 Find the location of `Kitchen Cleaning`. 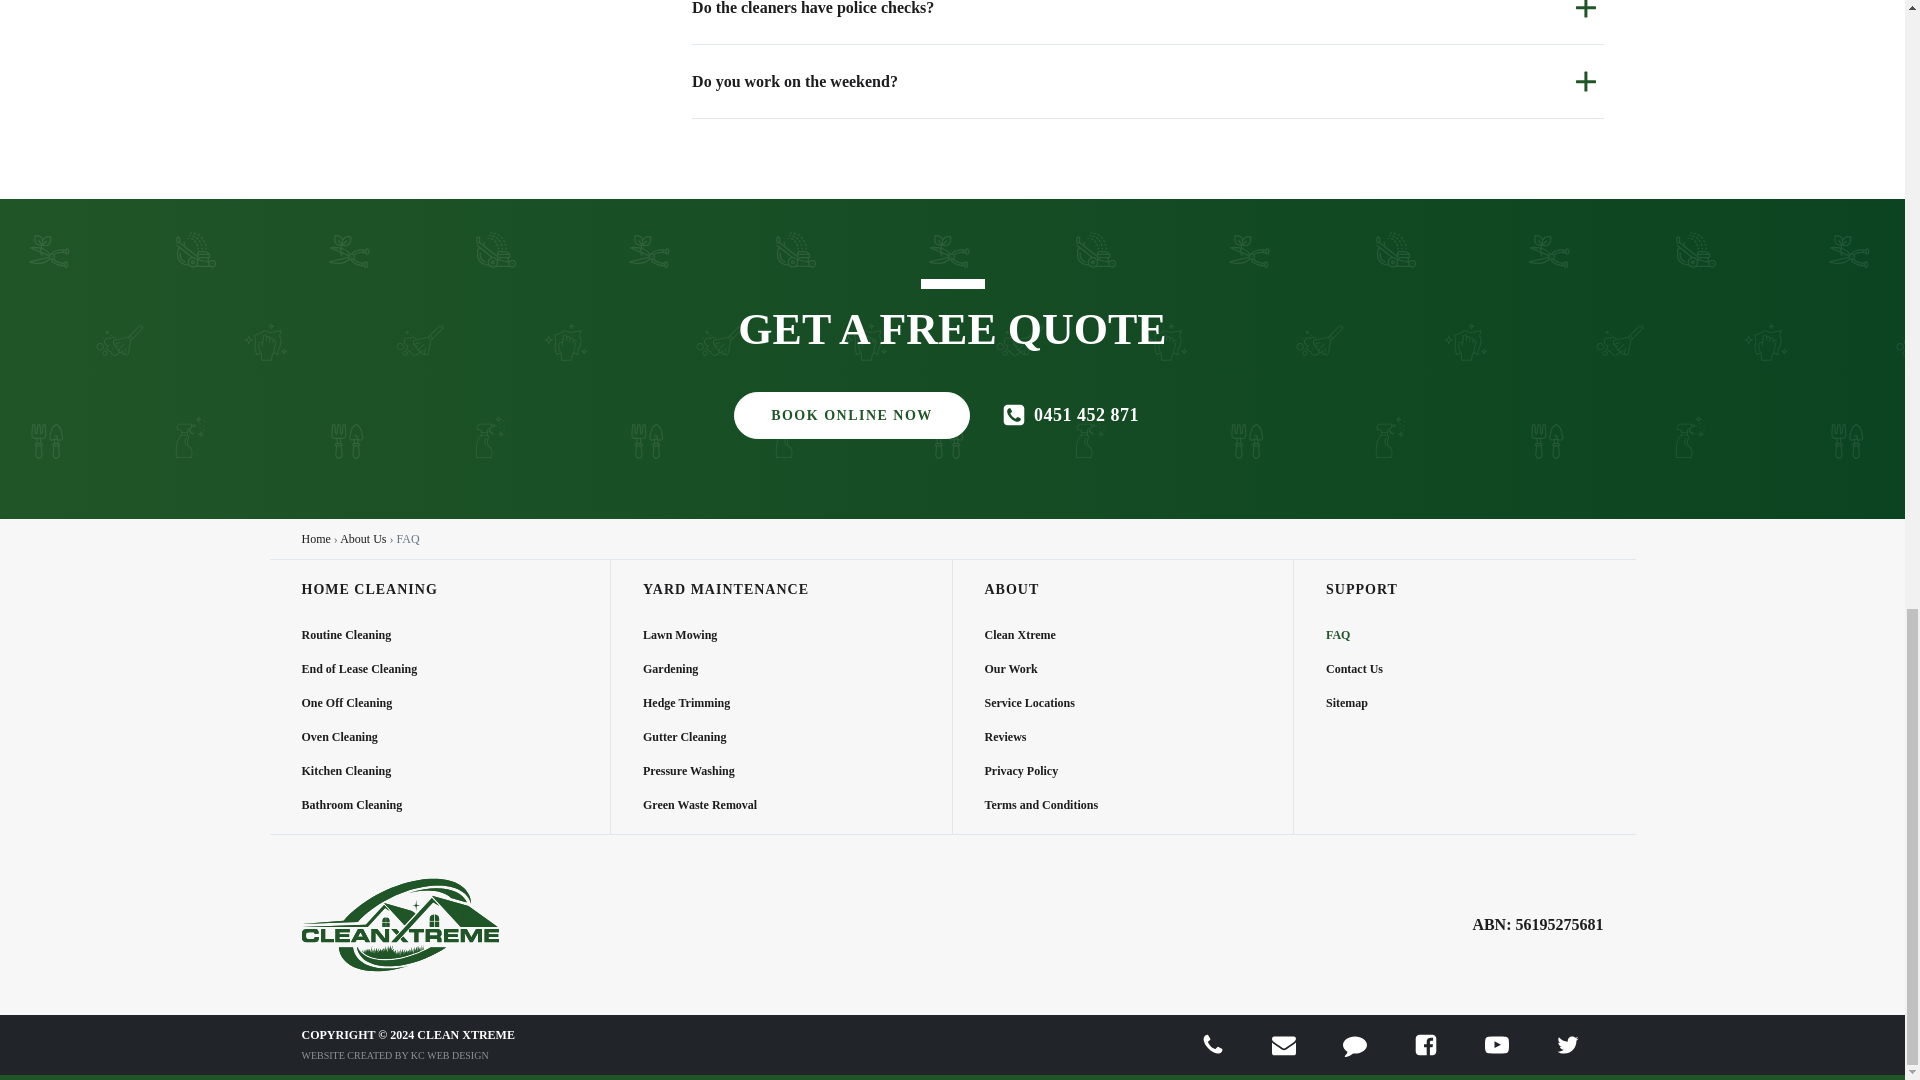

Kitchen Cleaning is located at coordinates (360, 762).